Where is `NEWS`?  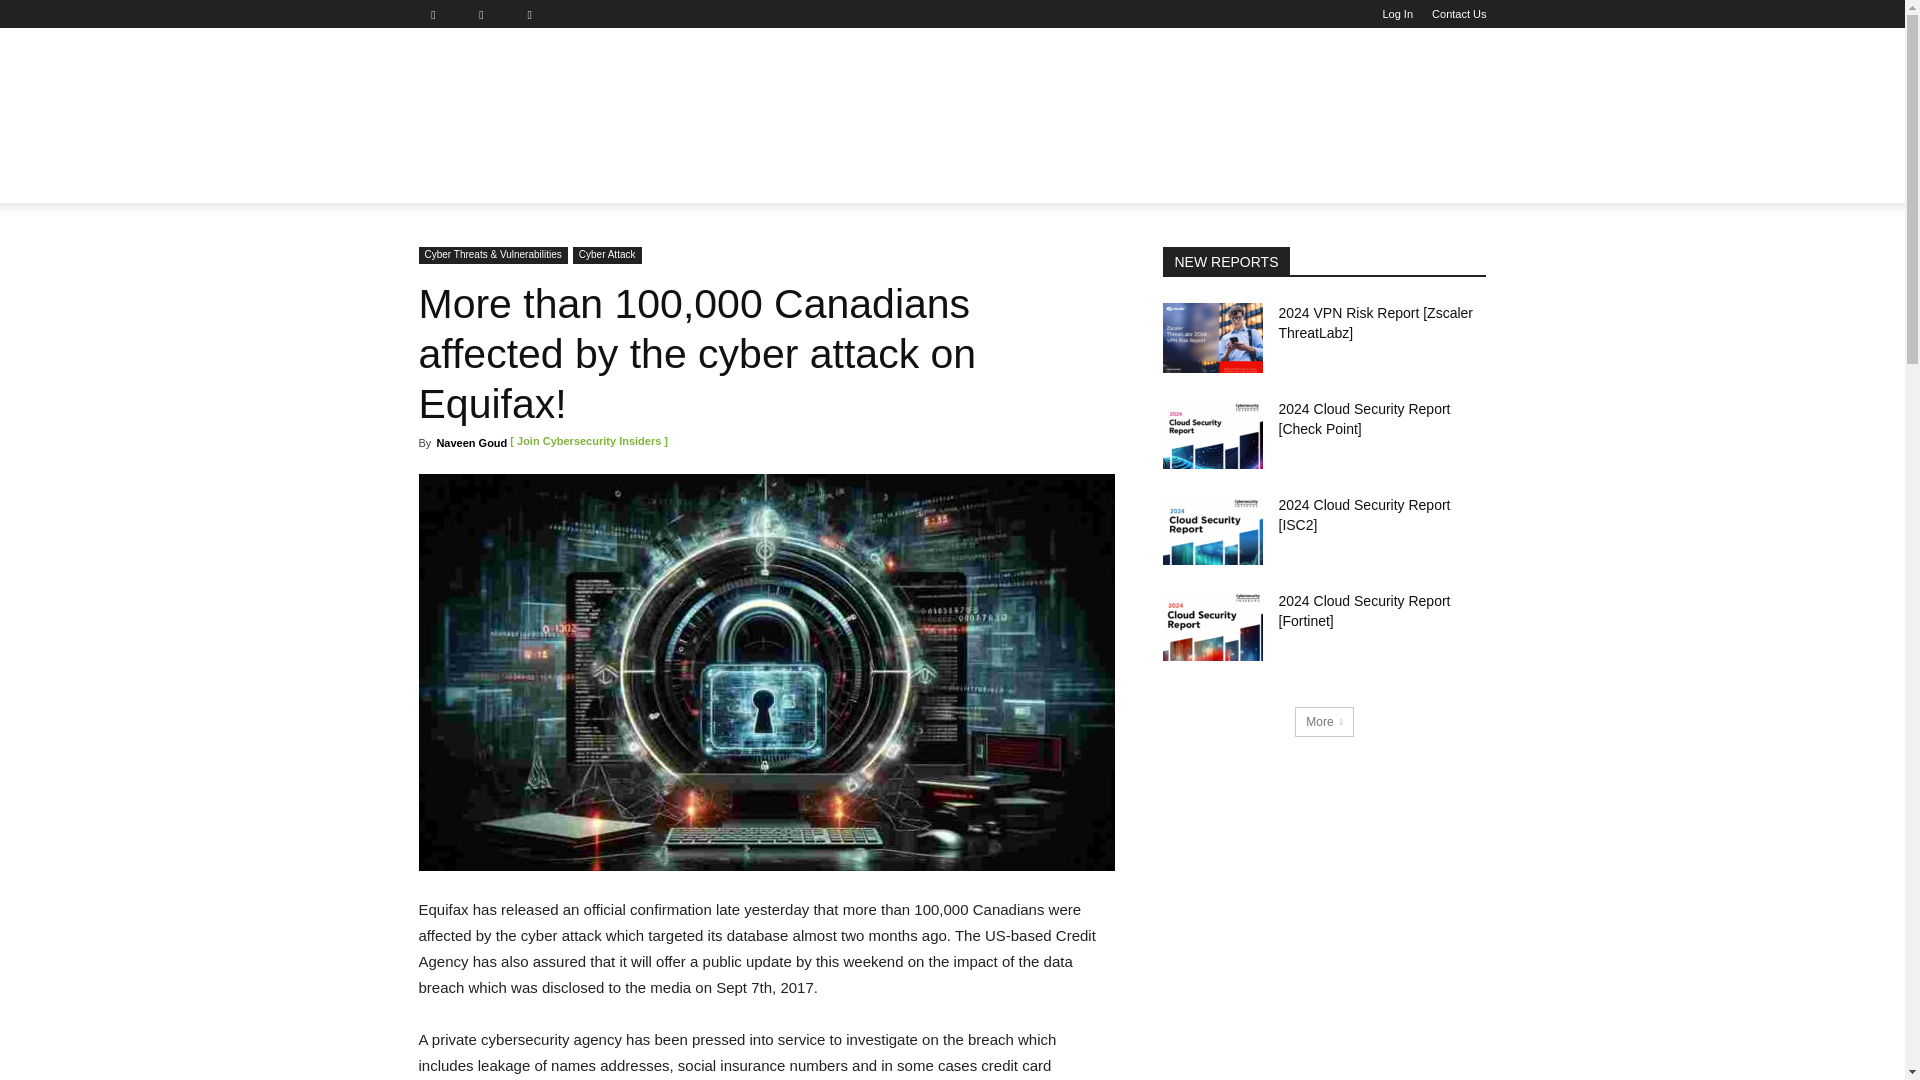 NEWS is located at coordinates (452, 179).